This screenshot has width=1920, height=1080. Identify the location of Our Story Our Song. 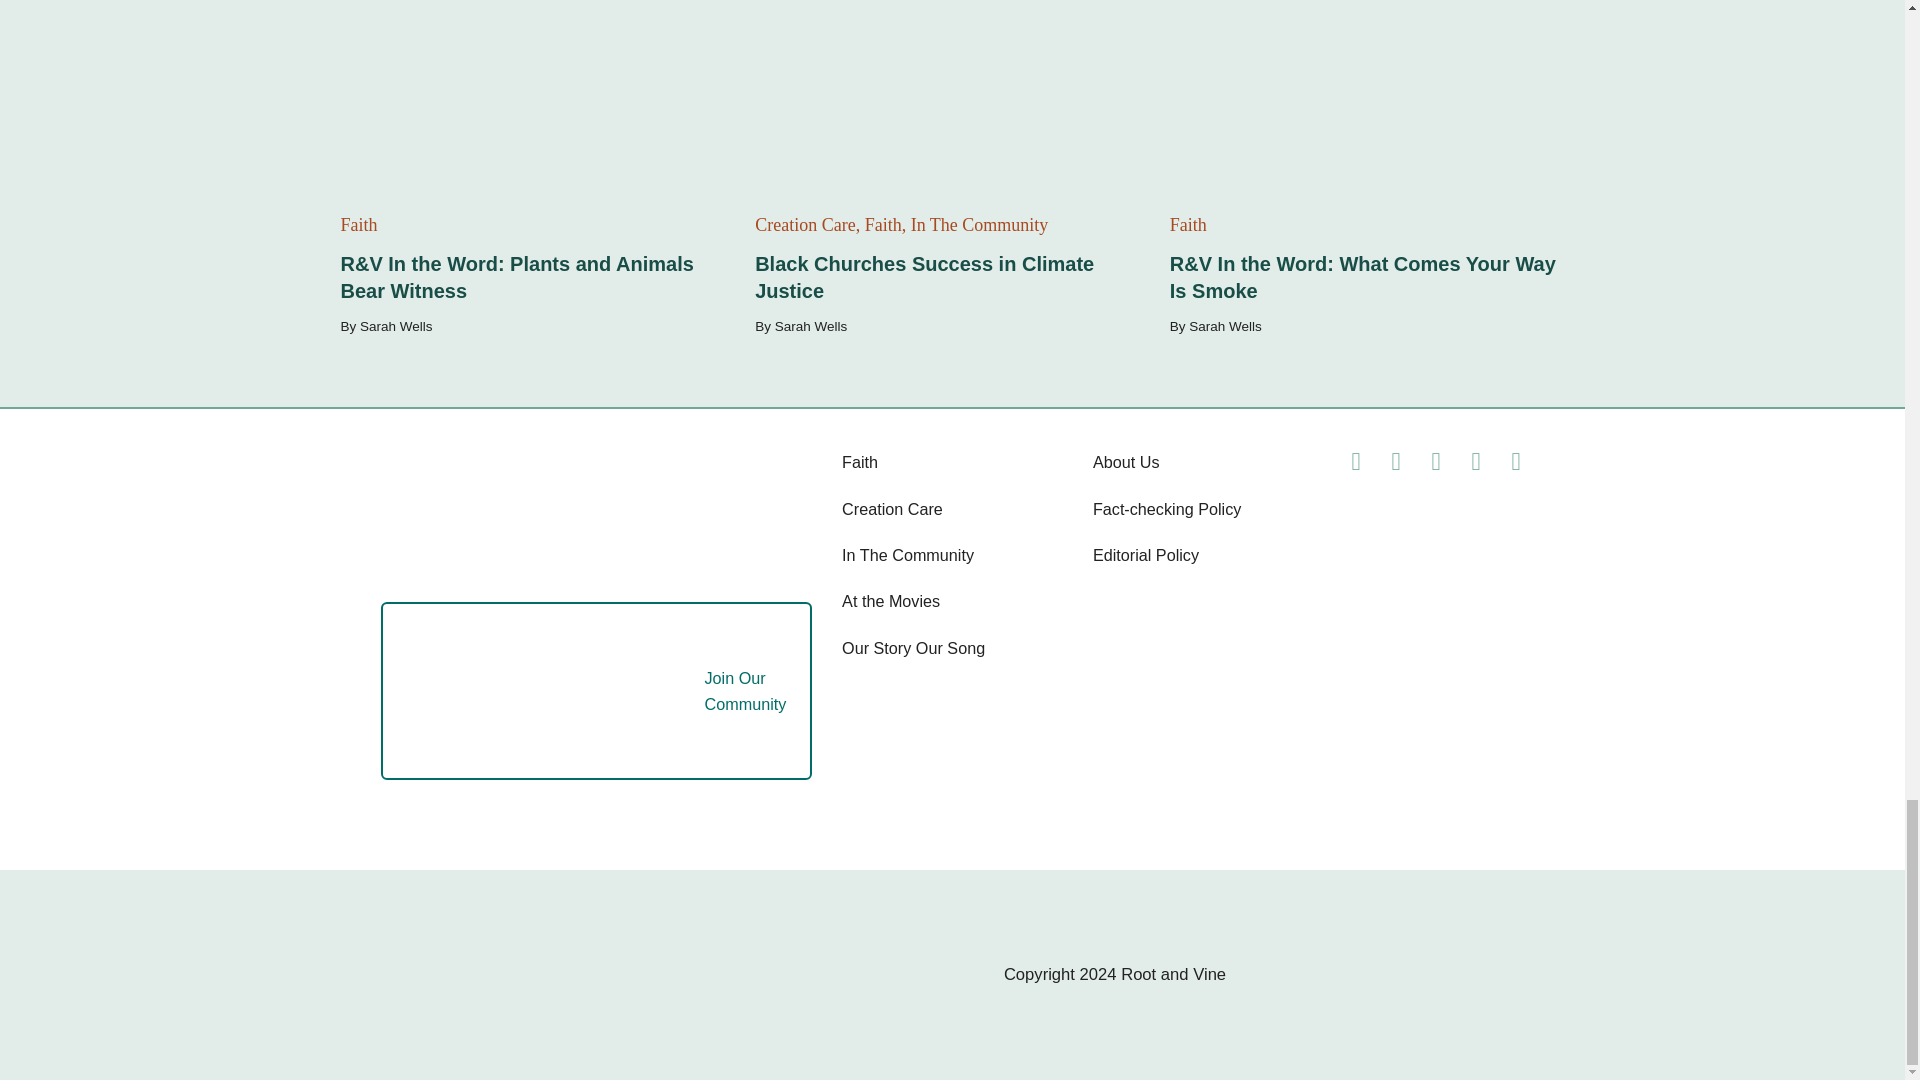
(913, 648).